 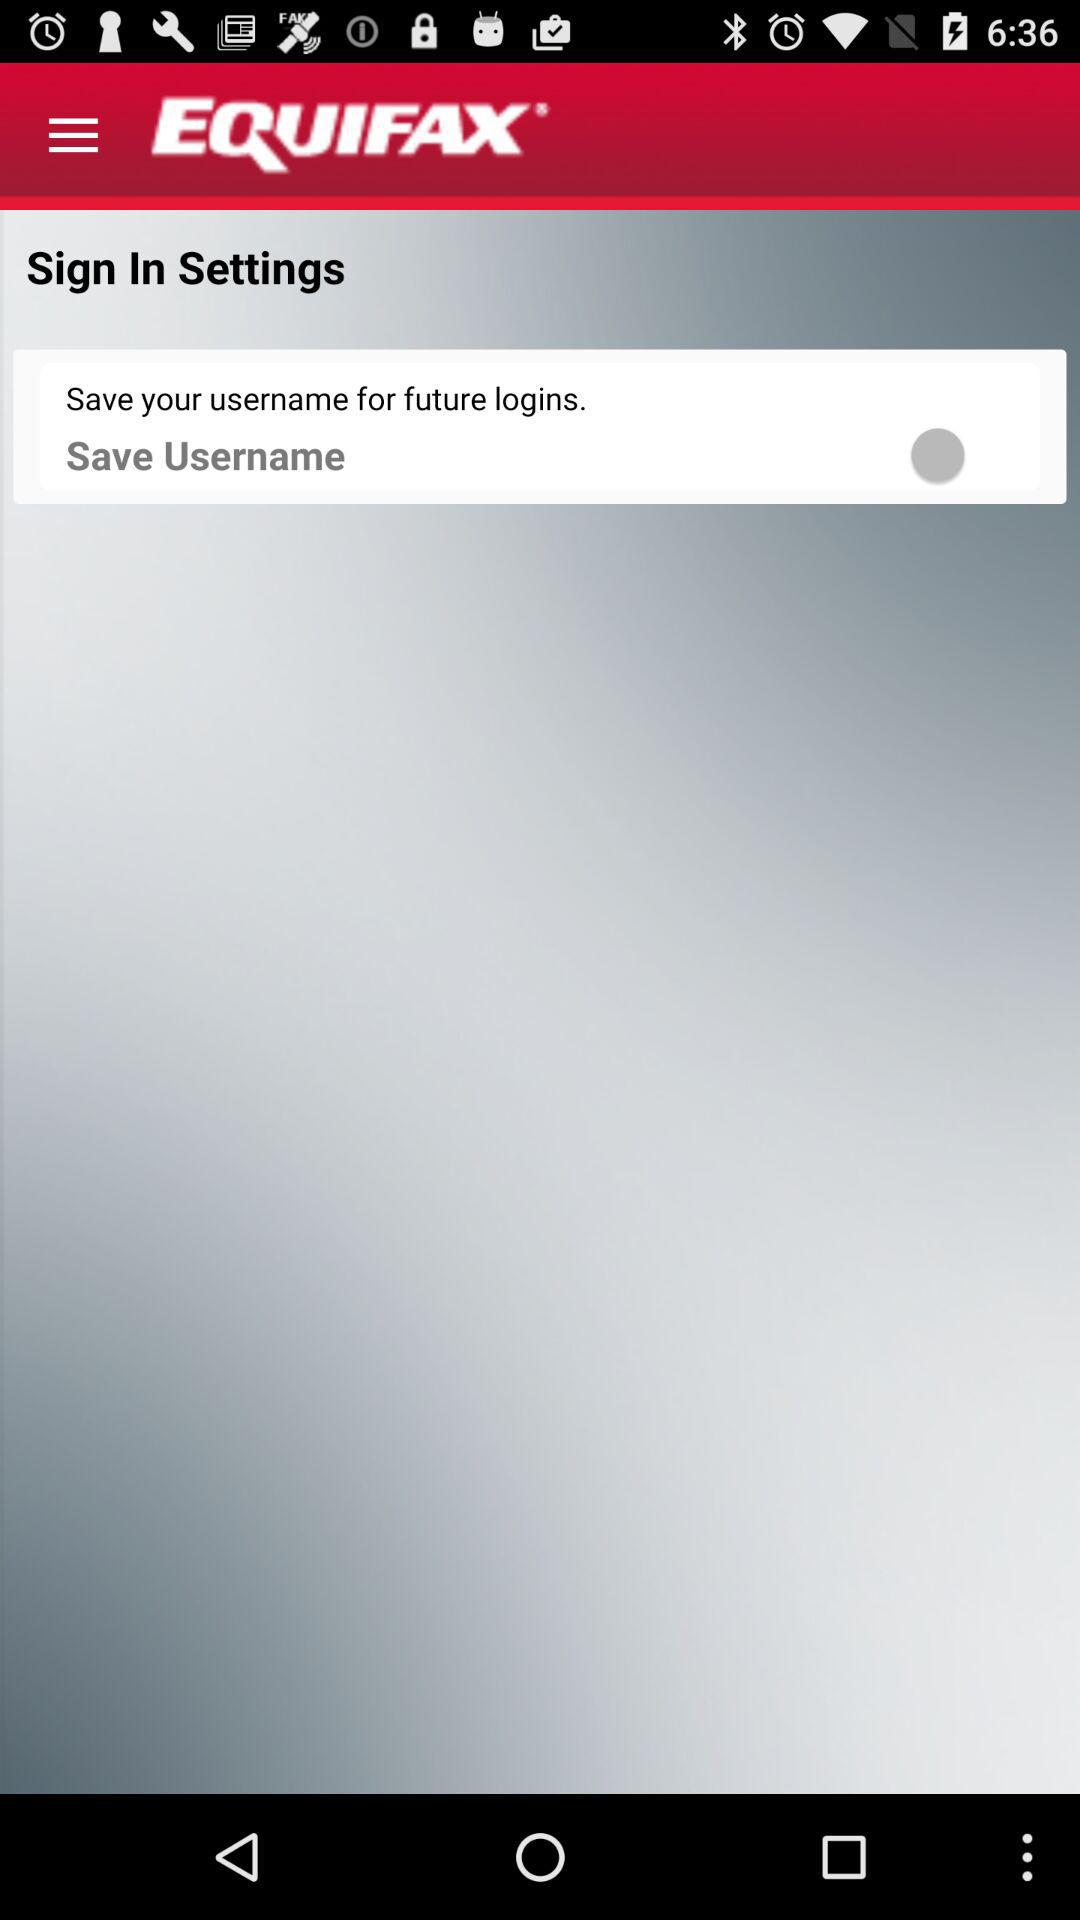 What do you see at coordinates (964, 454) in the screenshot?
I see `save username` at bounding box center [964, 454].